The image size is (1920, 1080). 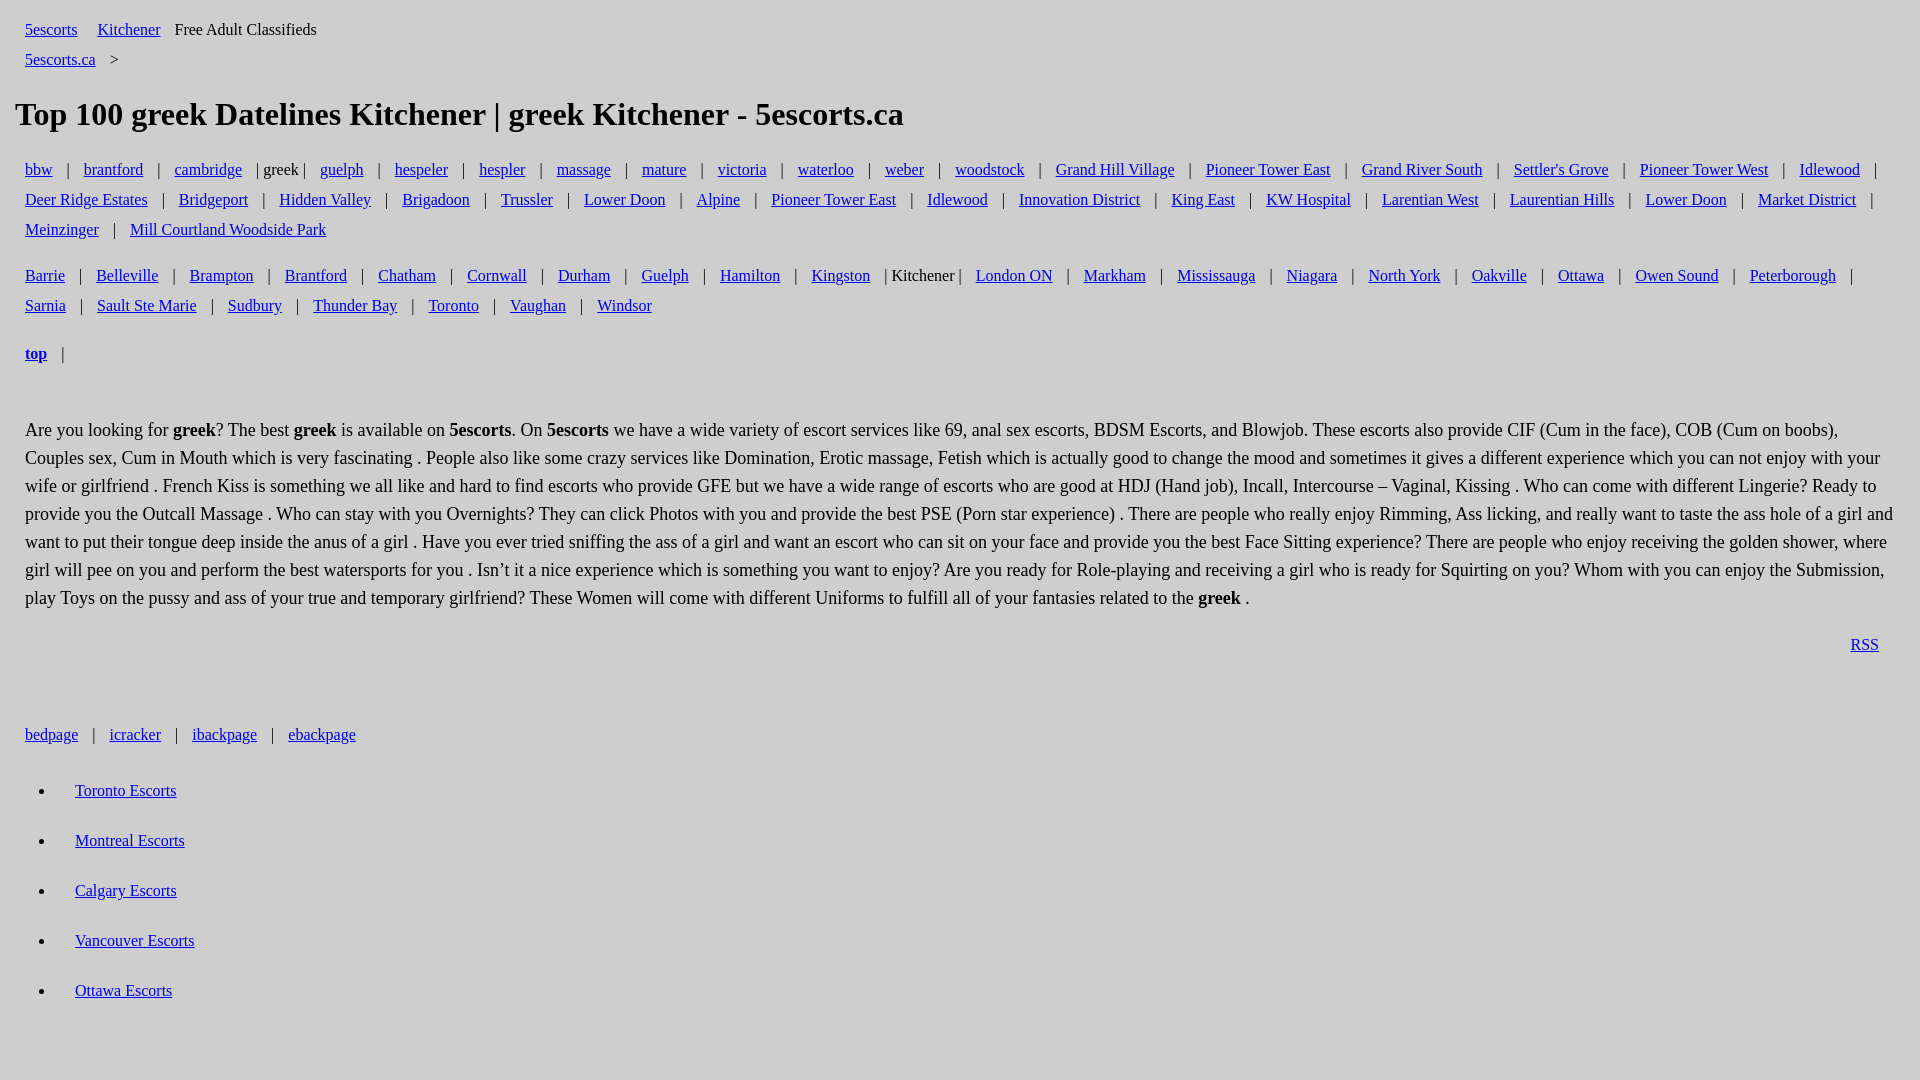 I want to click on Belleville, so click(x=127, y=276).